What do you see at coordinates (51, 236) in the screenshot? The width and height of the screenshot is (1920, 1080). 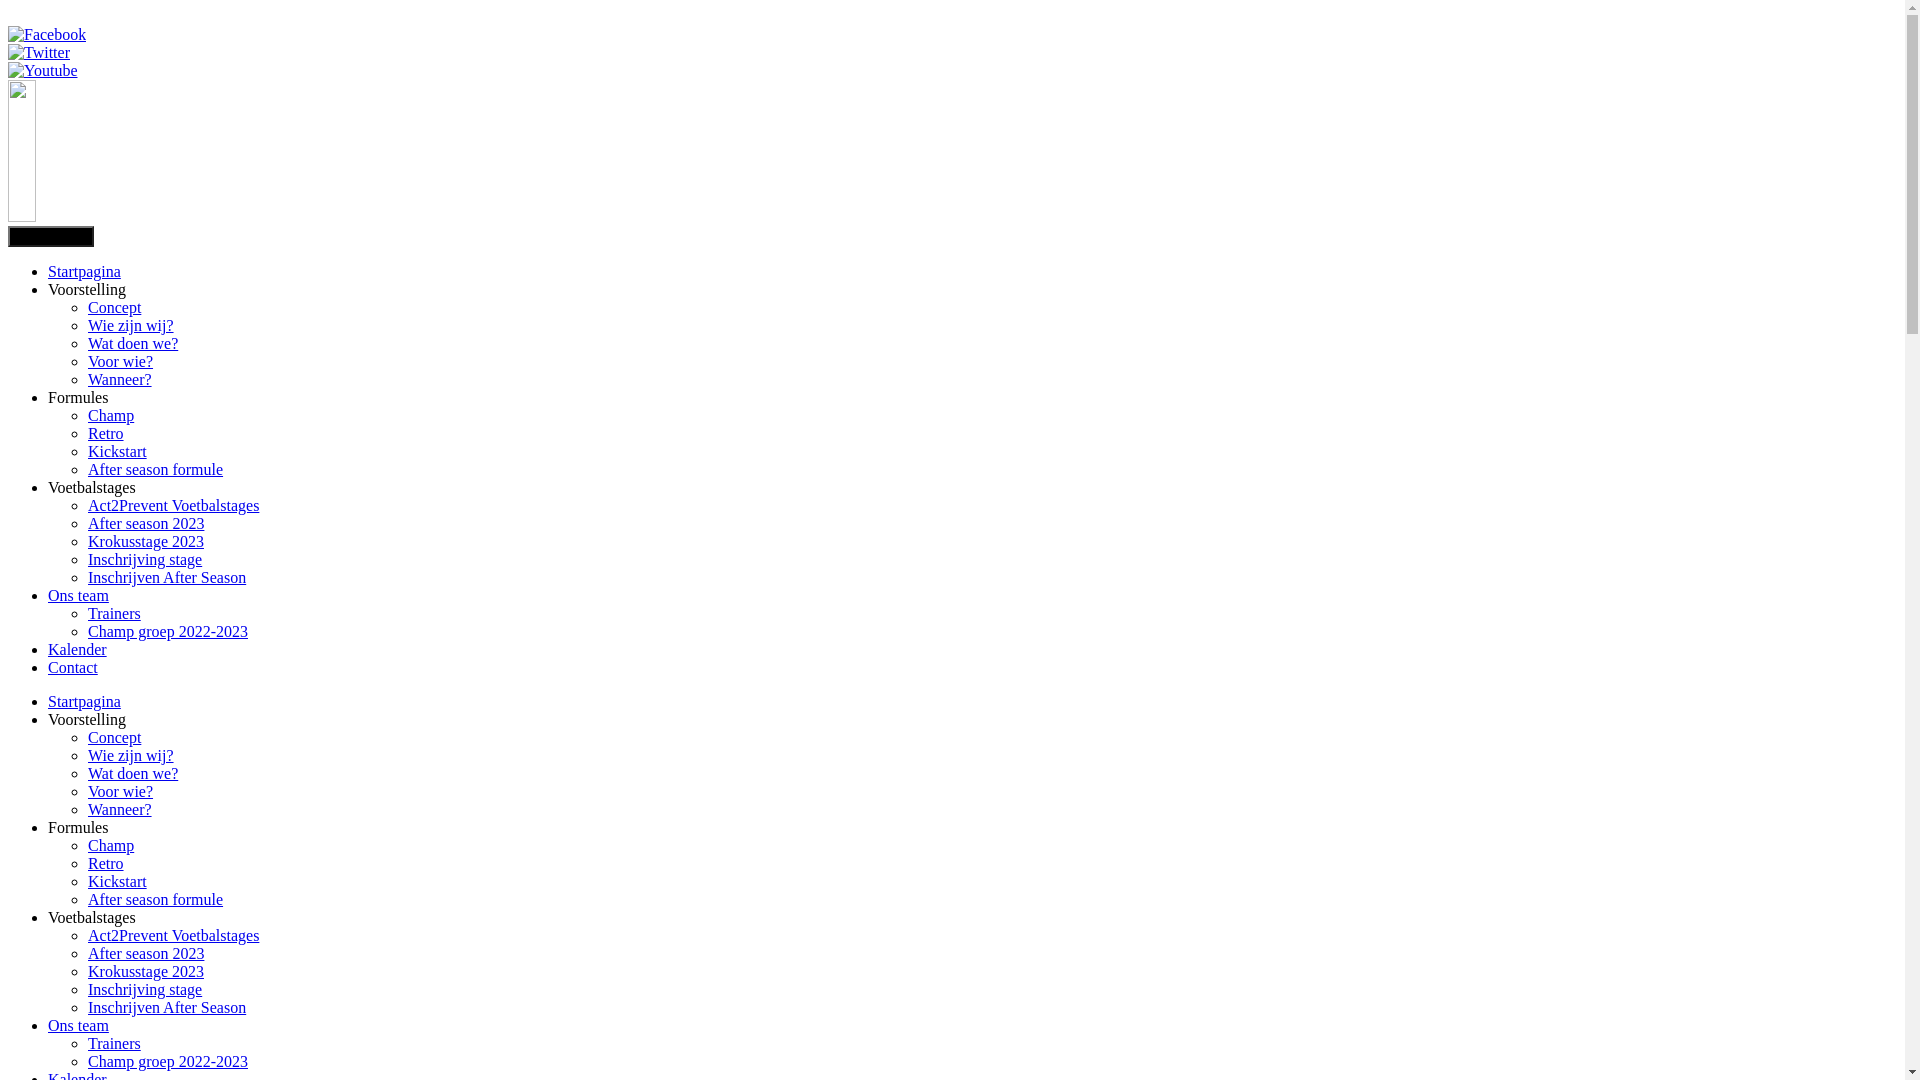 I see `Open Menu` at bounding box center [51, 236].